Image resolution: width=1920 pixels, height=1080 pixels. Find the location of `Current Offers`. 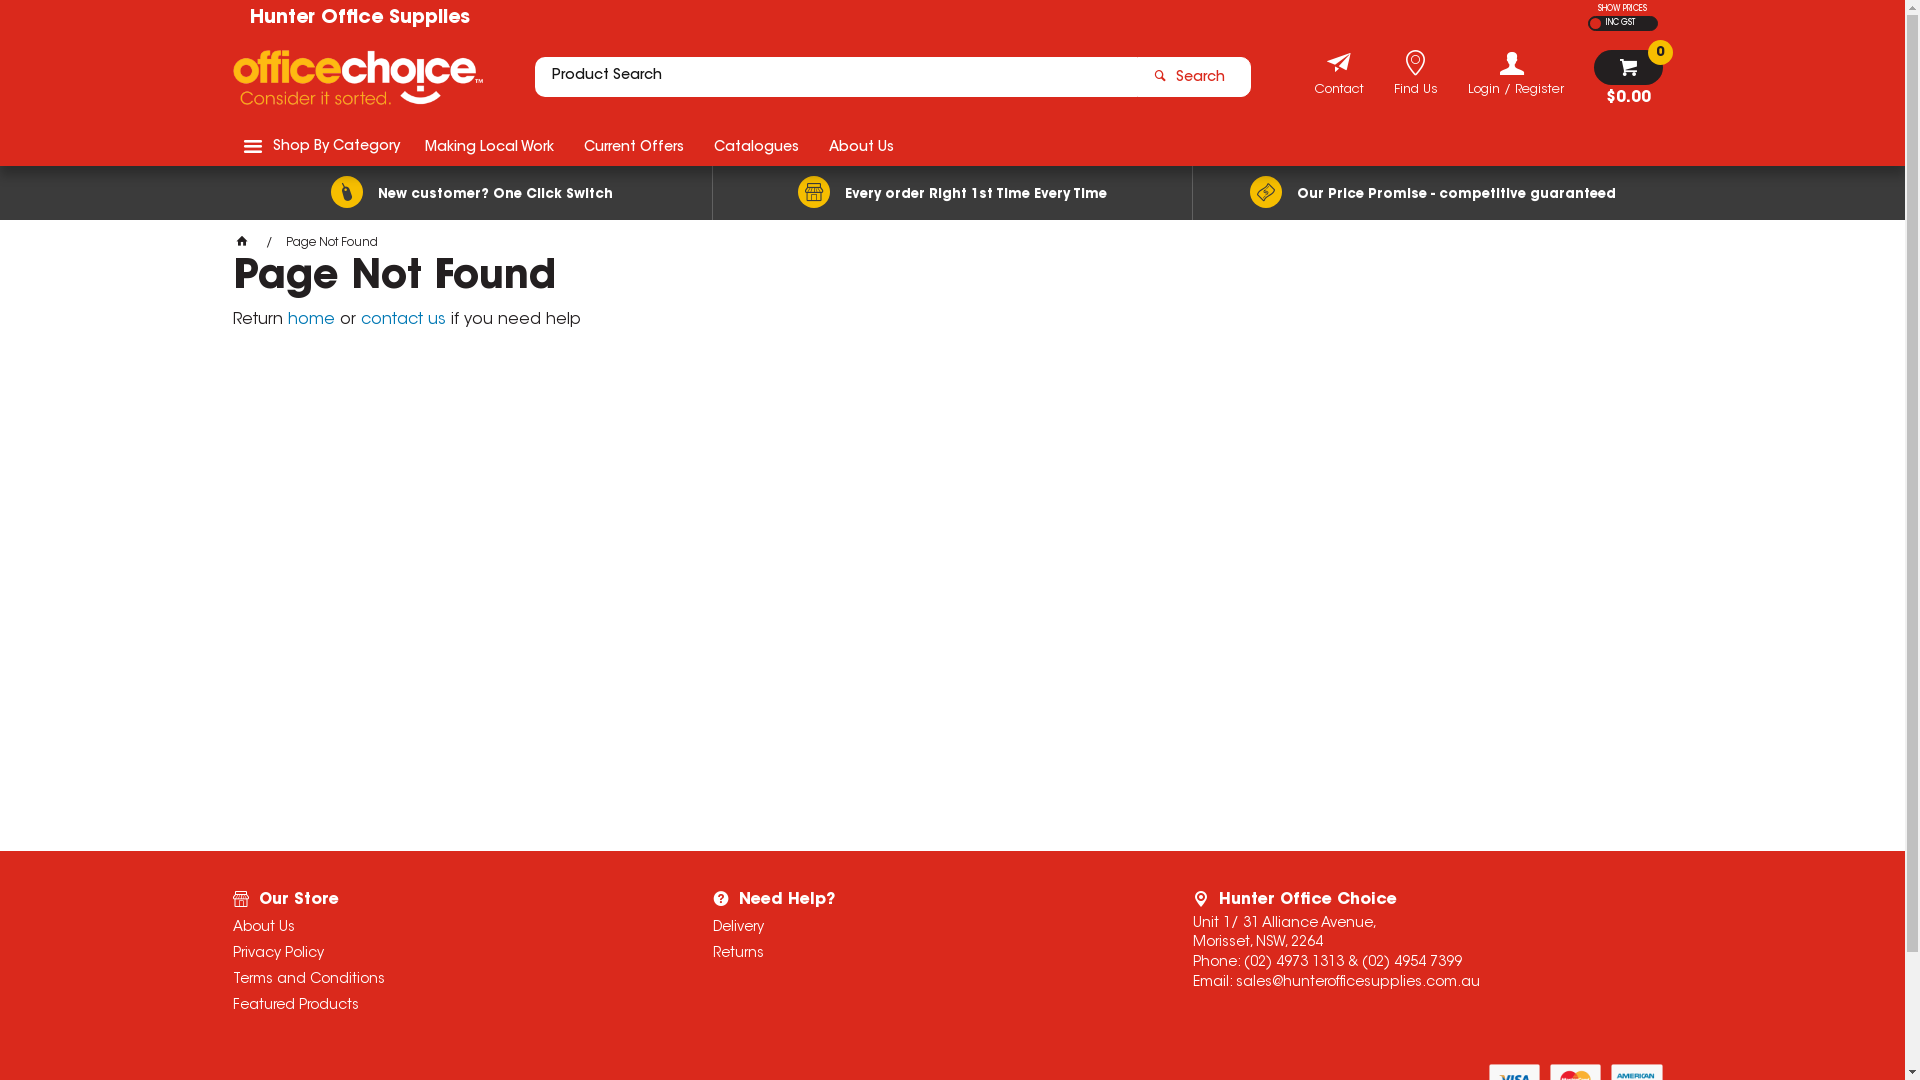

Current Offers is located at coordinates (633, 146).